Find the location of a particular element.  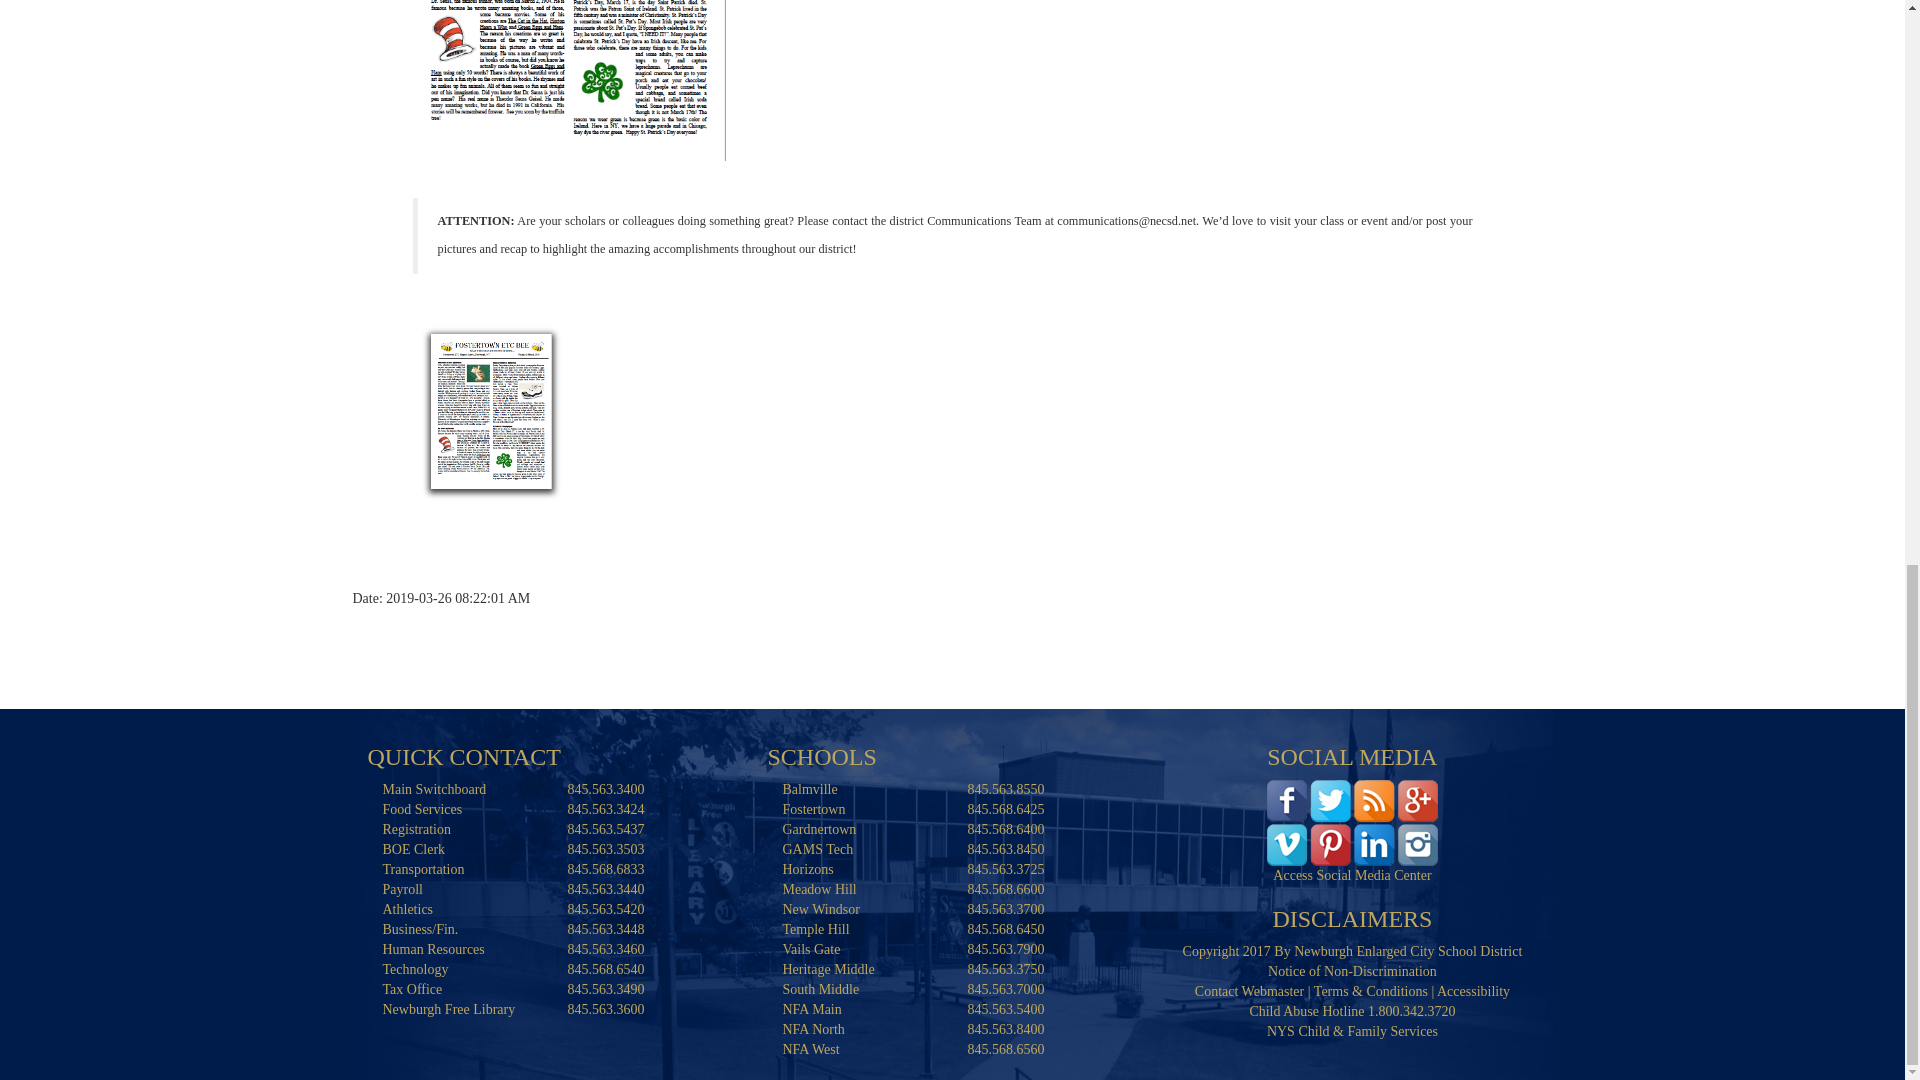

Access Social Media Center is located at coordinates (1352, 822).